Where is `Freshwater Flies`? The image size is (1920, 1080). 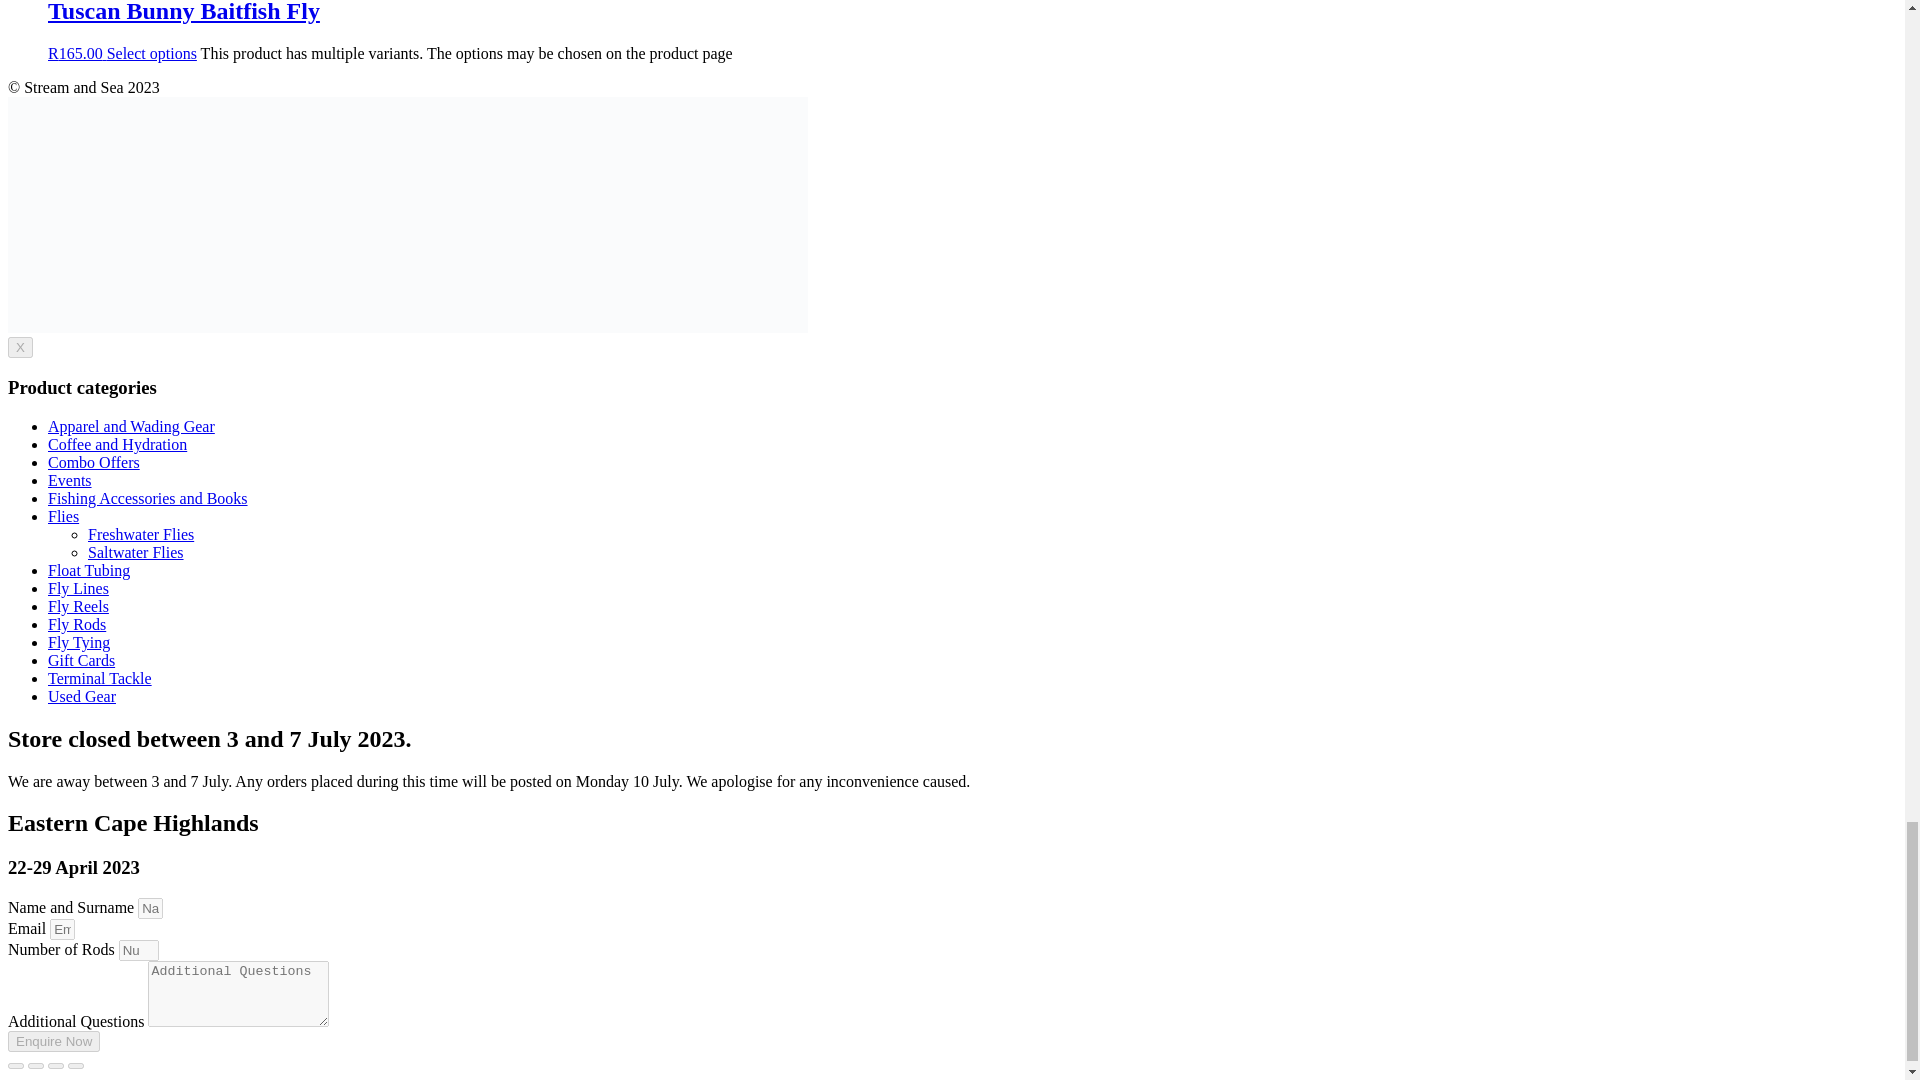
Freshwater Flies is located at coordinates (140, 534).